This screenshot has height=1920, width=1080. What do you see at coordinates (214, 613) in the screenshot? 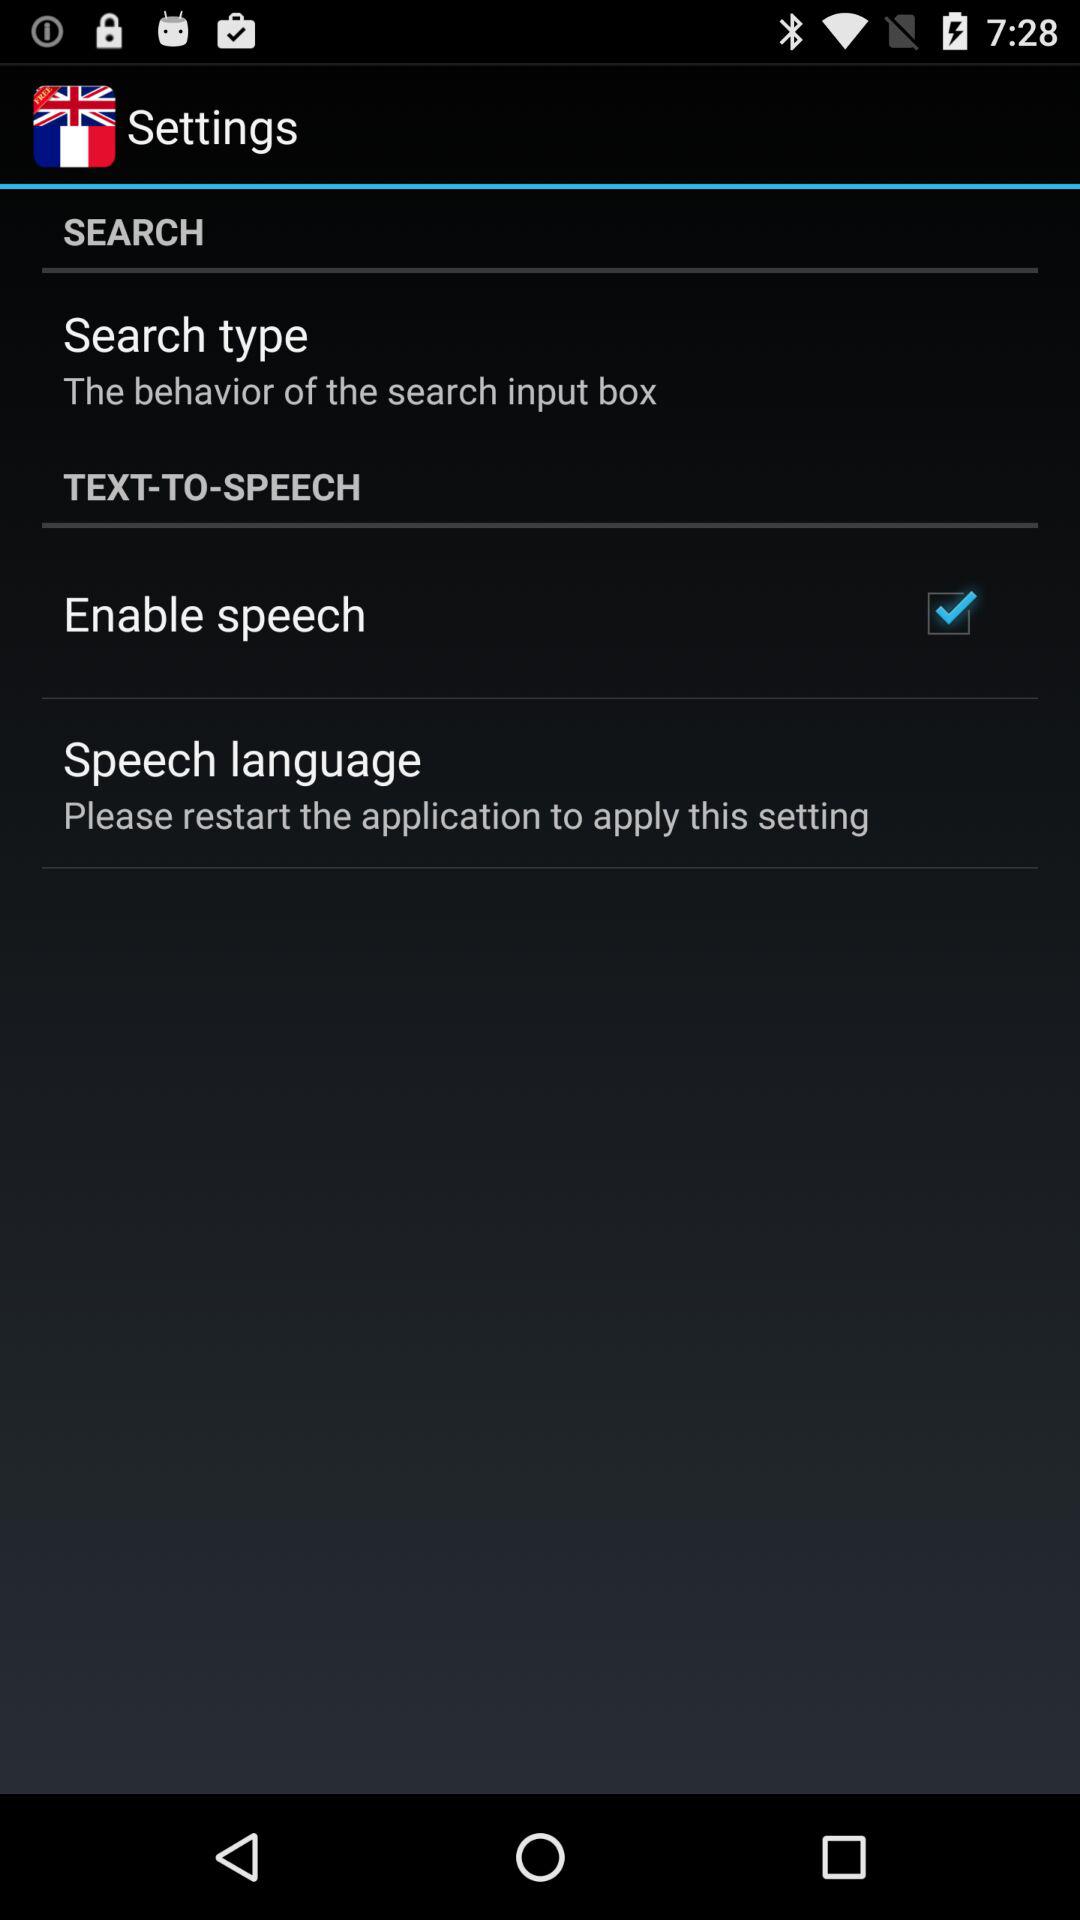
I see `choose the item above the speech language item` at bounding box center [214, 613].